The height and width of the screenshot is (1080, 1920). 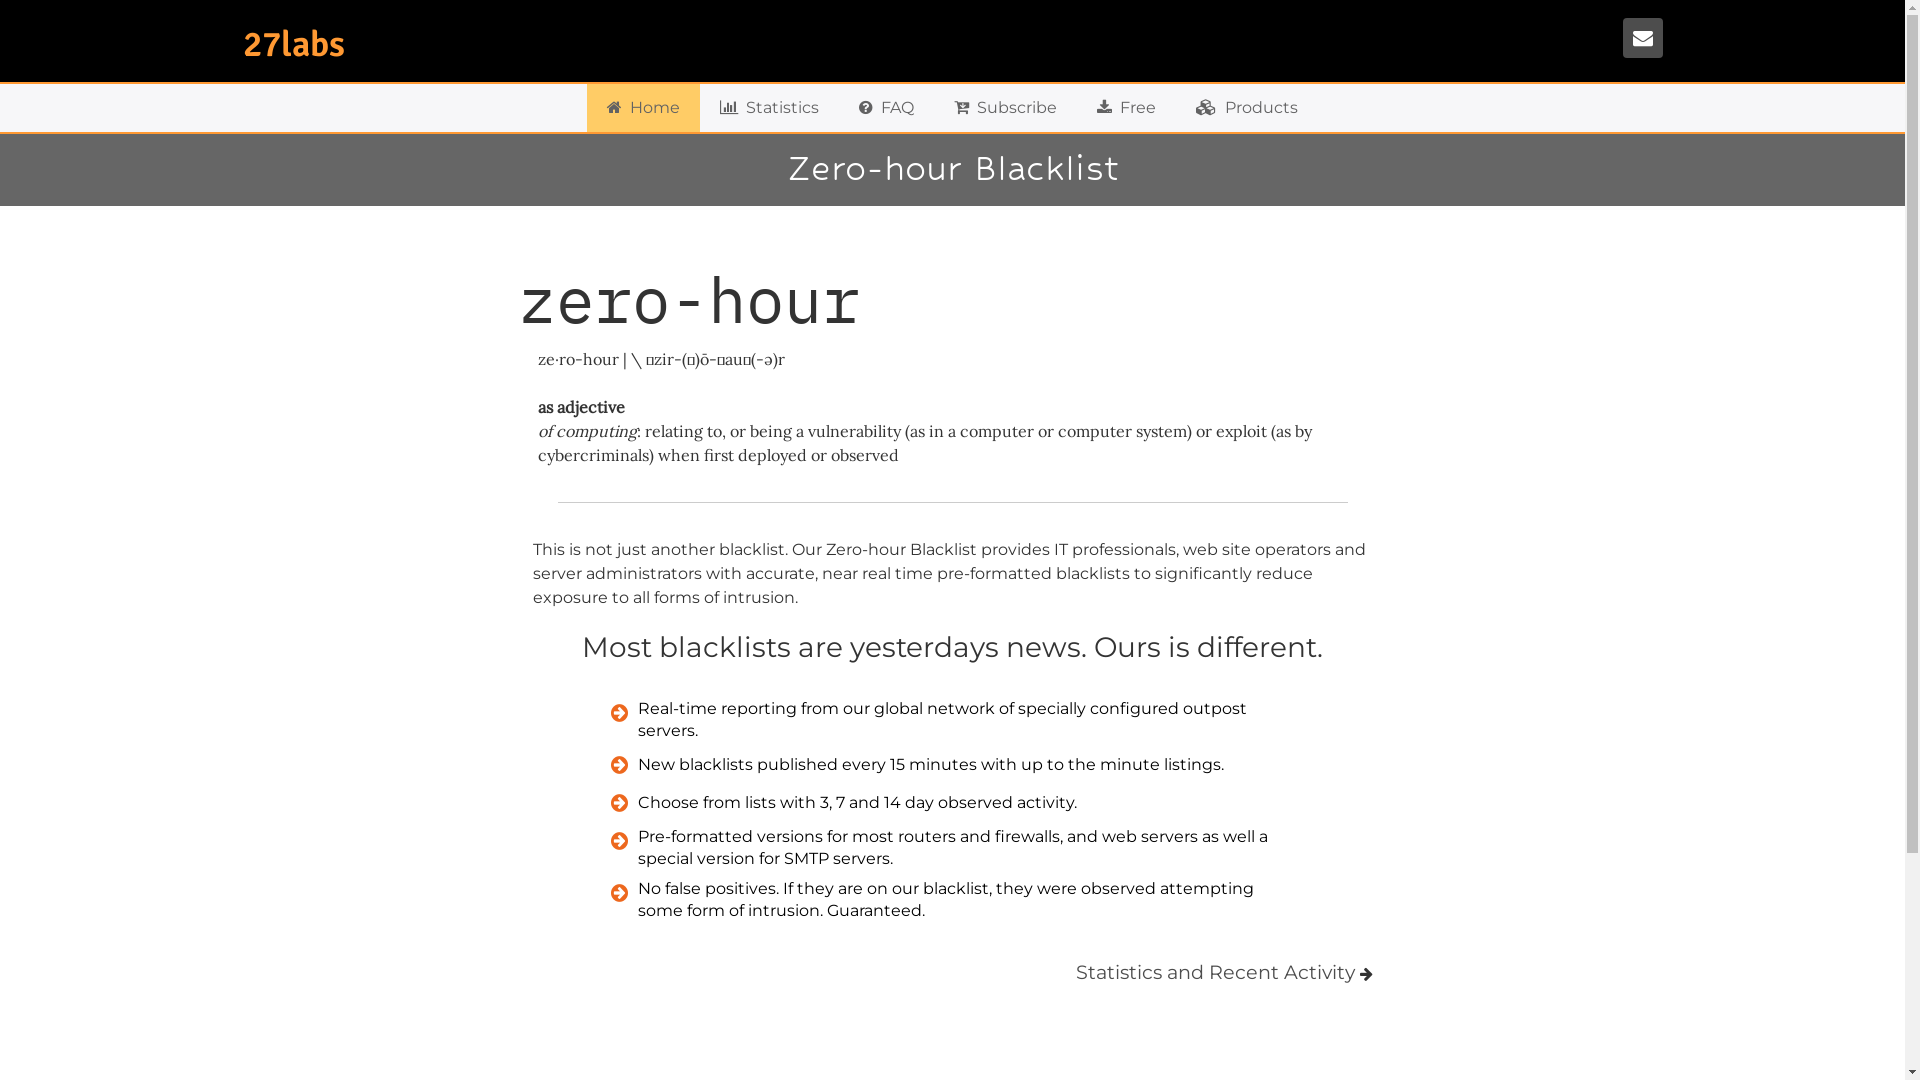 I want to click on Home, so click(x=644, y=108).